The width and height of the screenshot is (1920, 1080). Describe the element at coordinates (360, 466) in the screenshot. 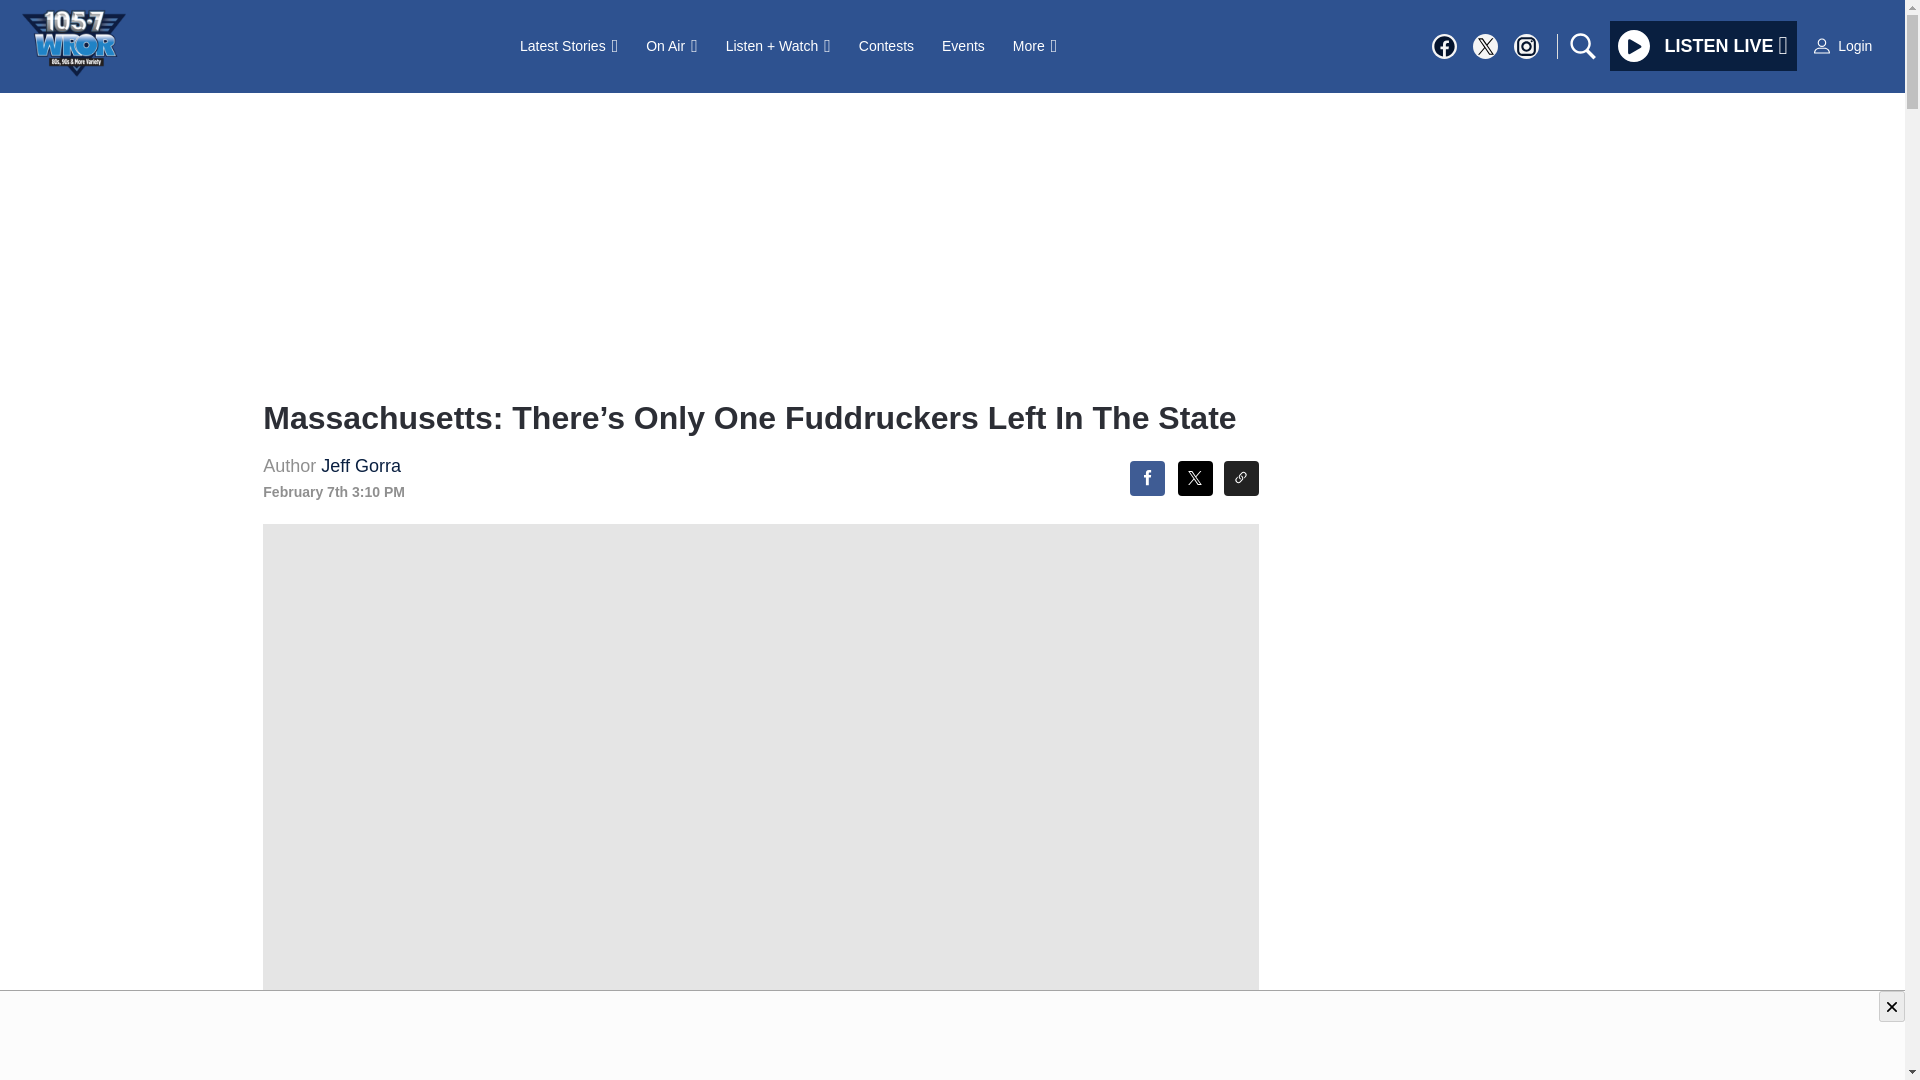

I see `Jeff Gorra` at that location.